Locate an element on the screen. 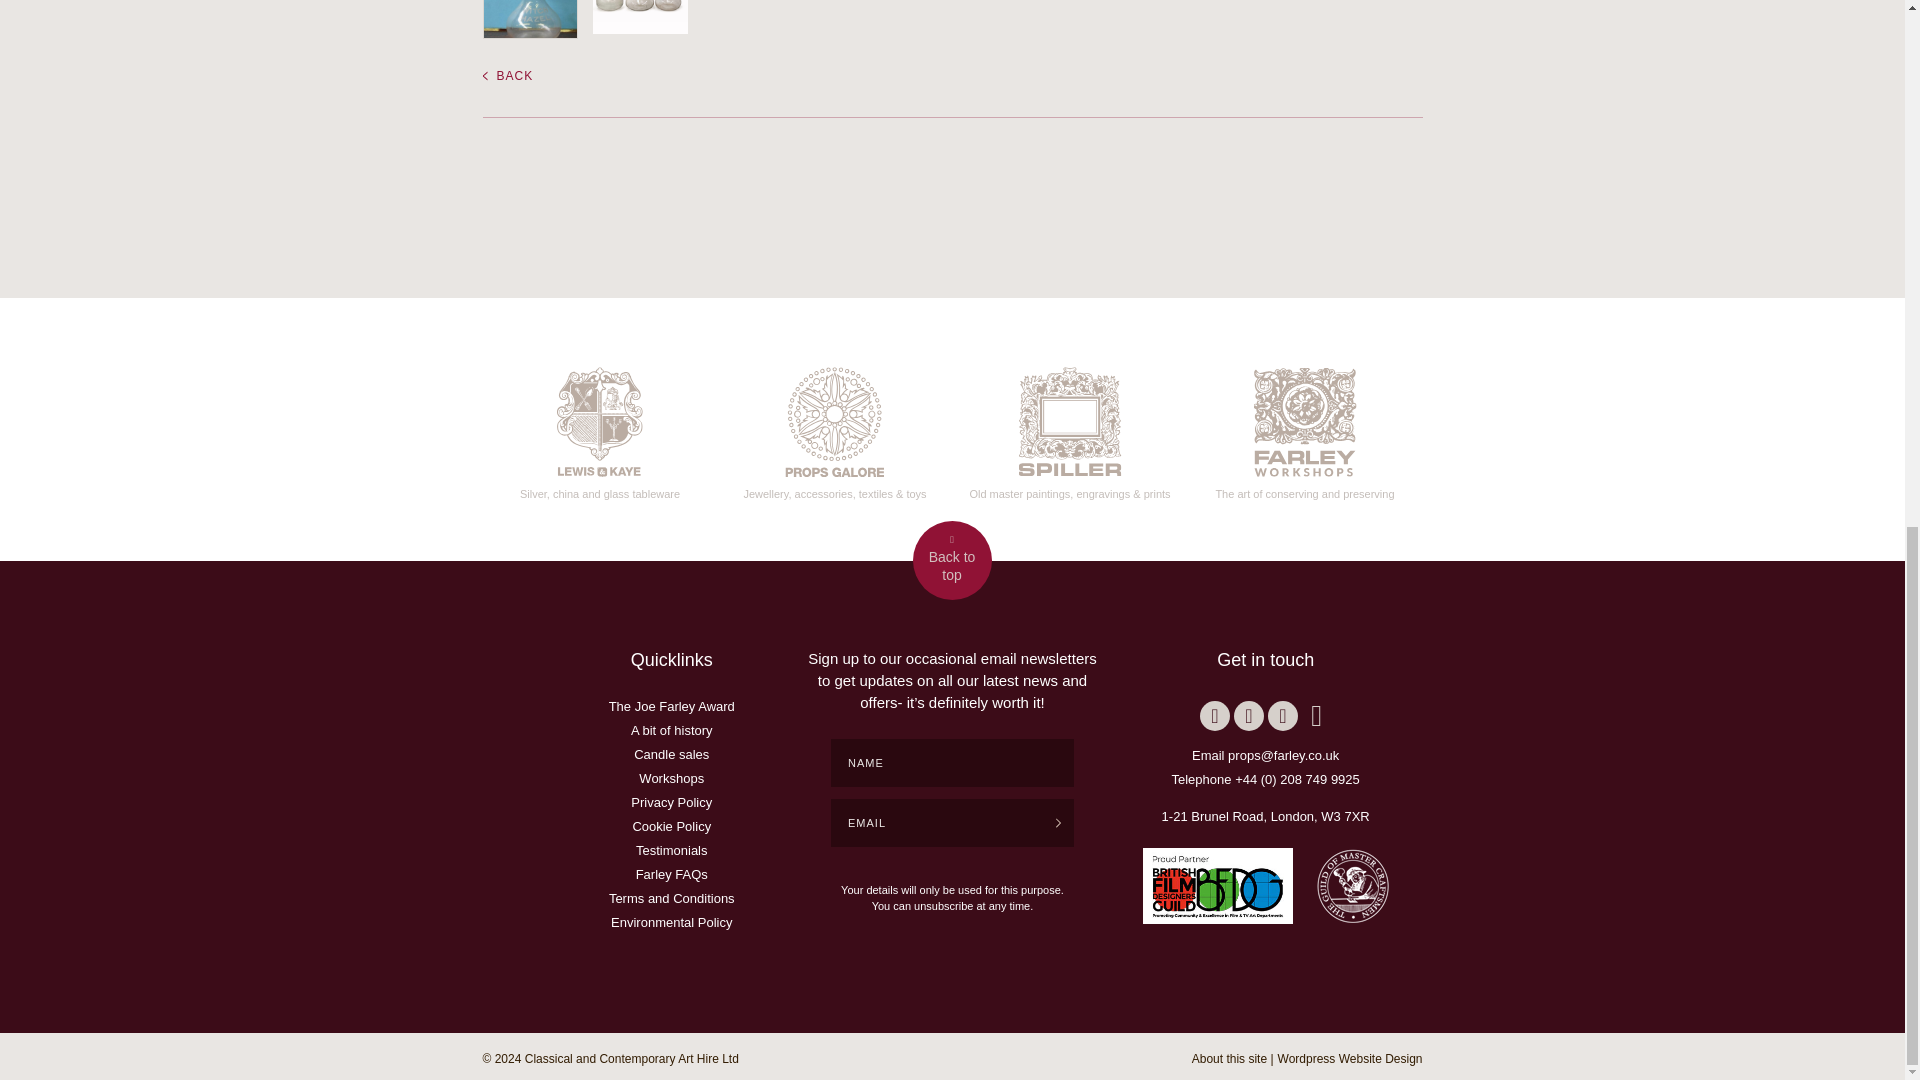 This screenshot has width=1920, height=1080. The art of conserving and preserving is located at coordinates (1304, 428).